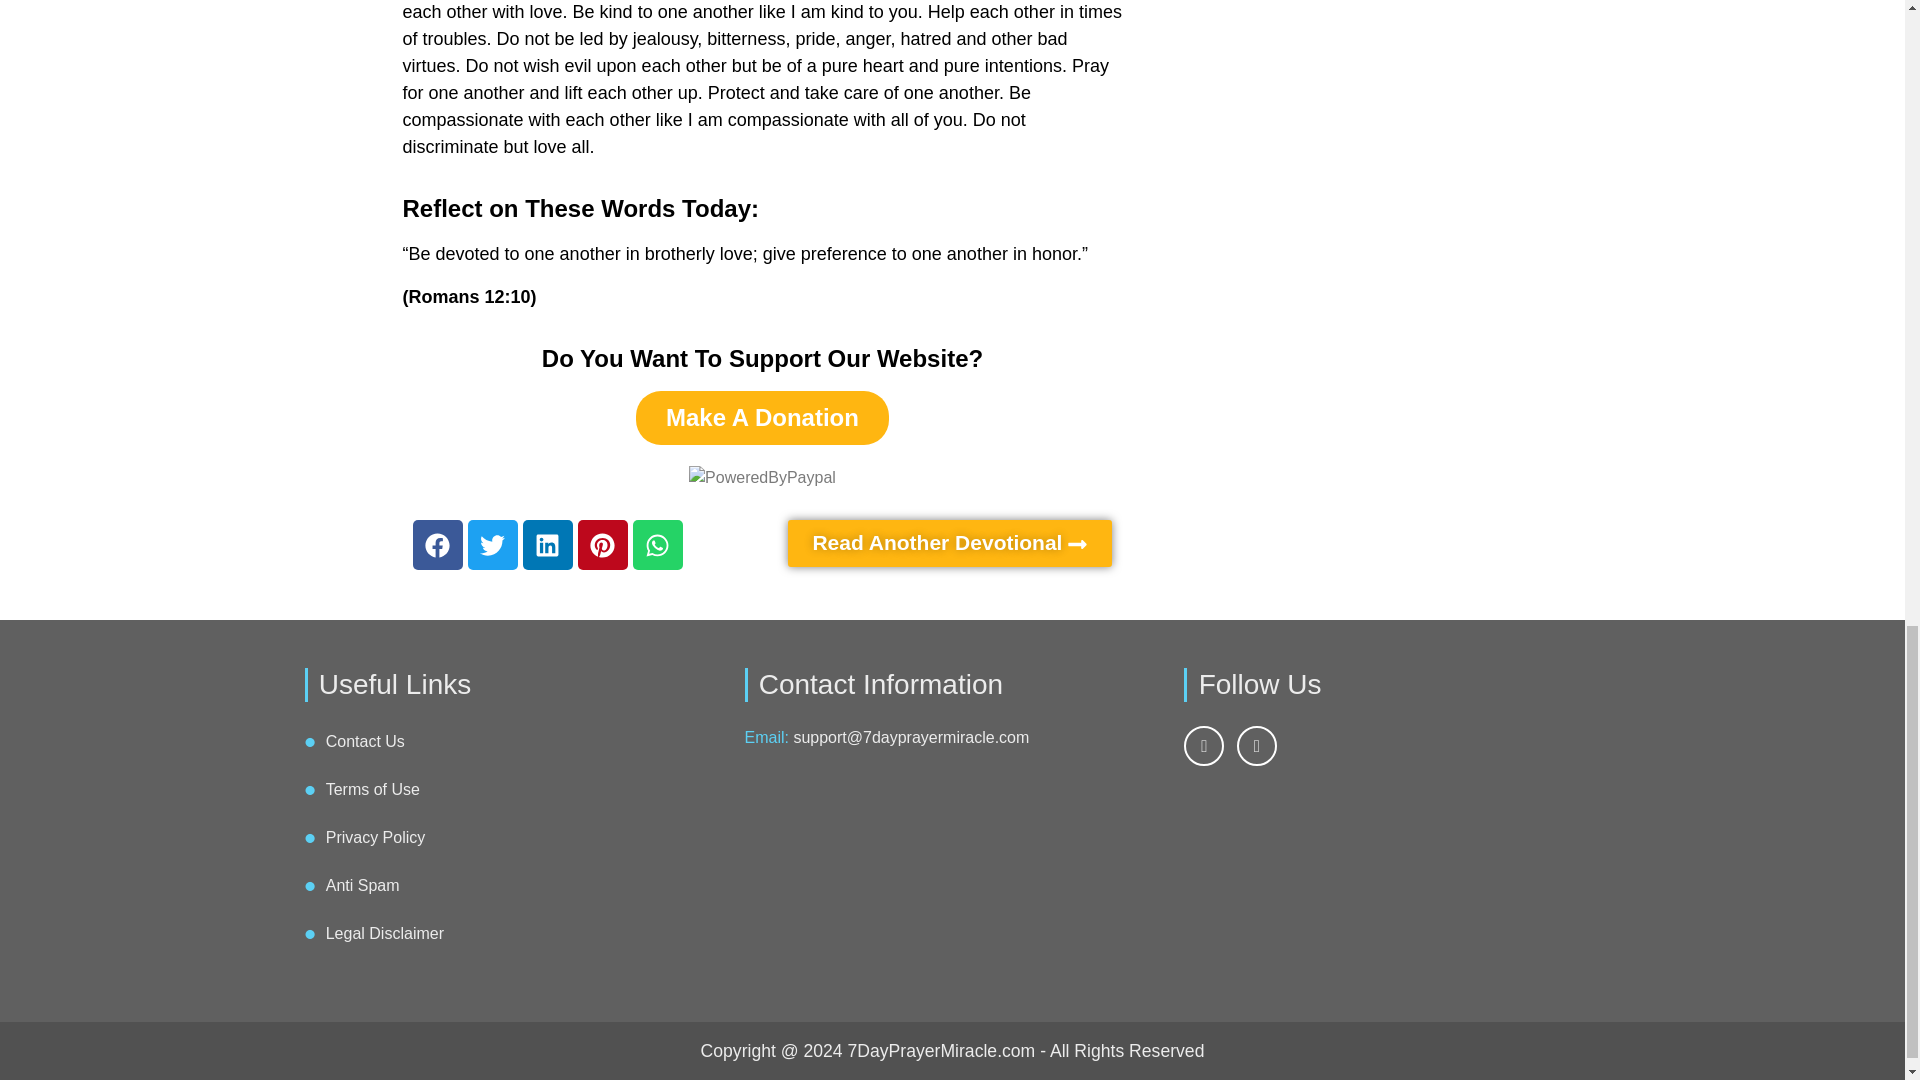 The width and height of the screenshot is (1920, 1080). What do you see at coordinates (762, 478) in the screenshot?
I see `PoweredByPaypal` at bounding box center [762, 478].